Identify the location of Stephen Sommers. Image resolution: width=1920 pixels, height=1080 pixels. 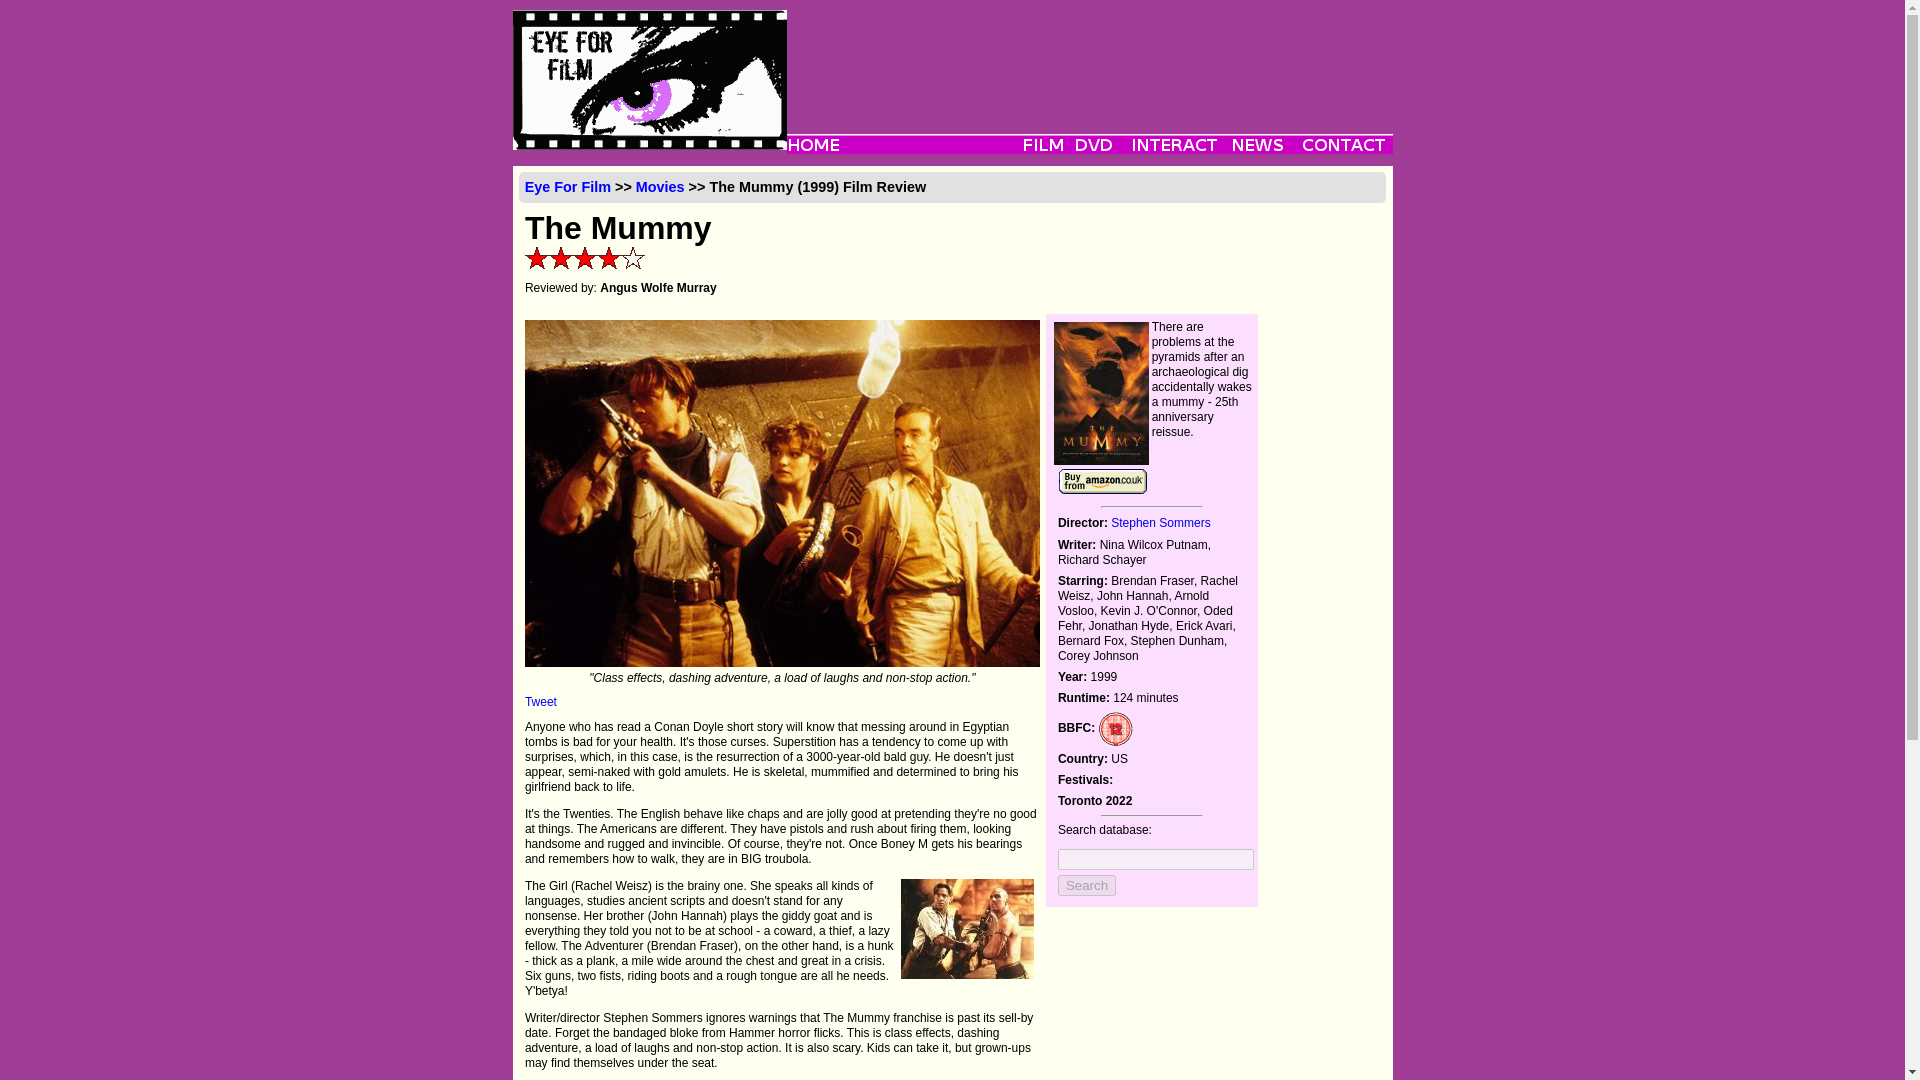
(1160, 523).